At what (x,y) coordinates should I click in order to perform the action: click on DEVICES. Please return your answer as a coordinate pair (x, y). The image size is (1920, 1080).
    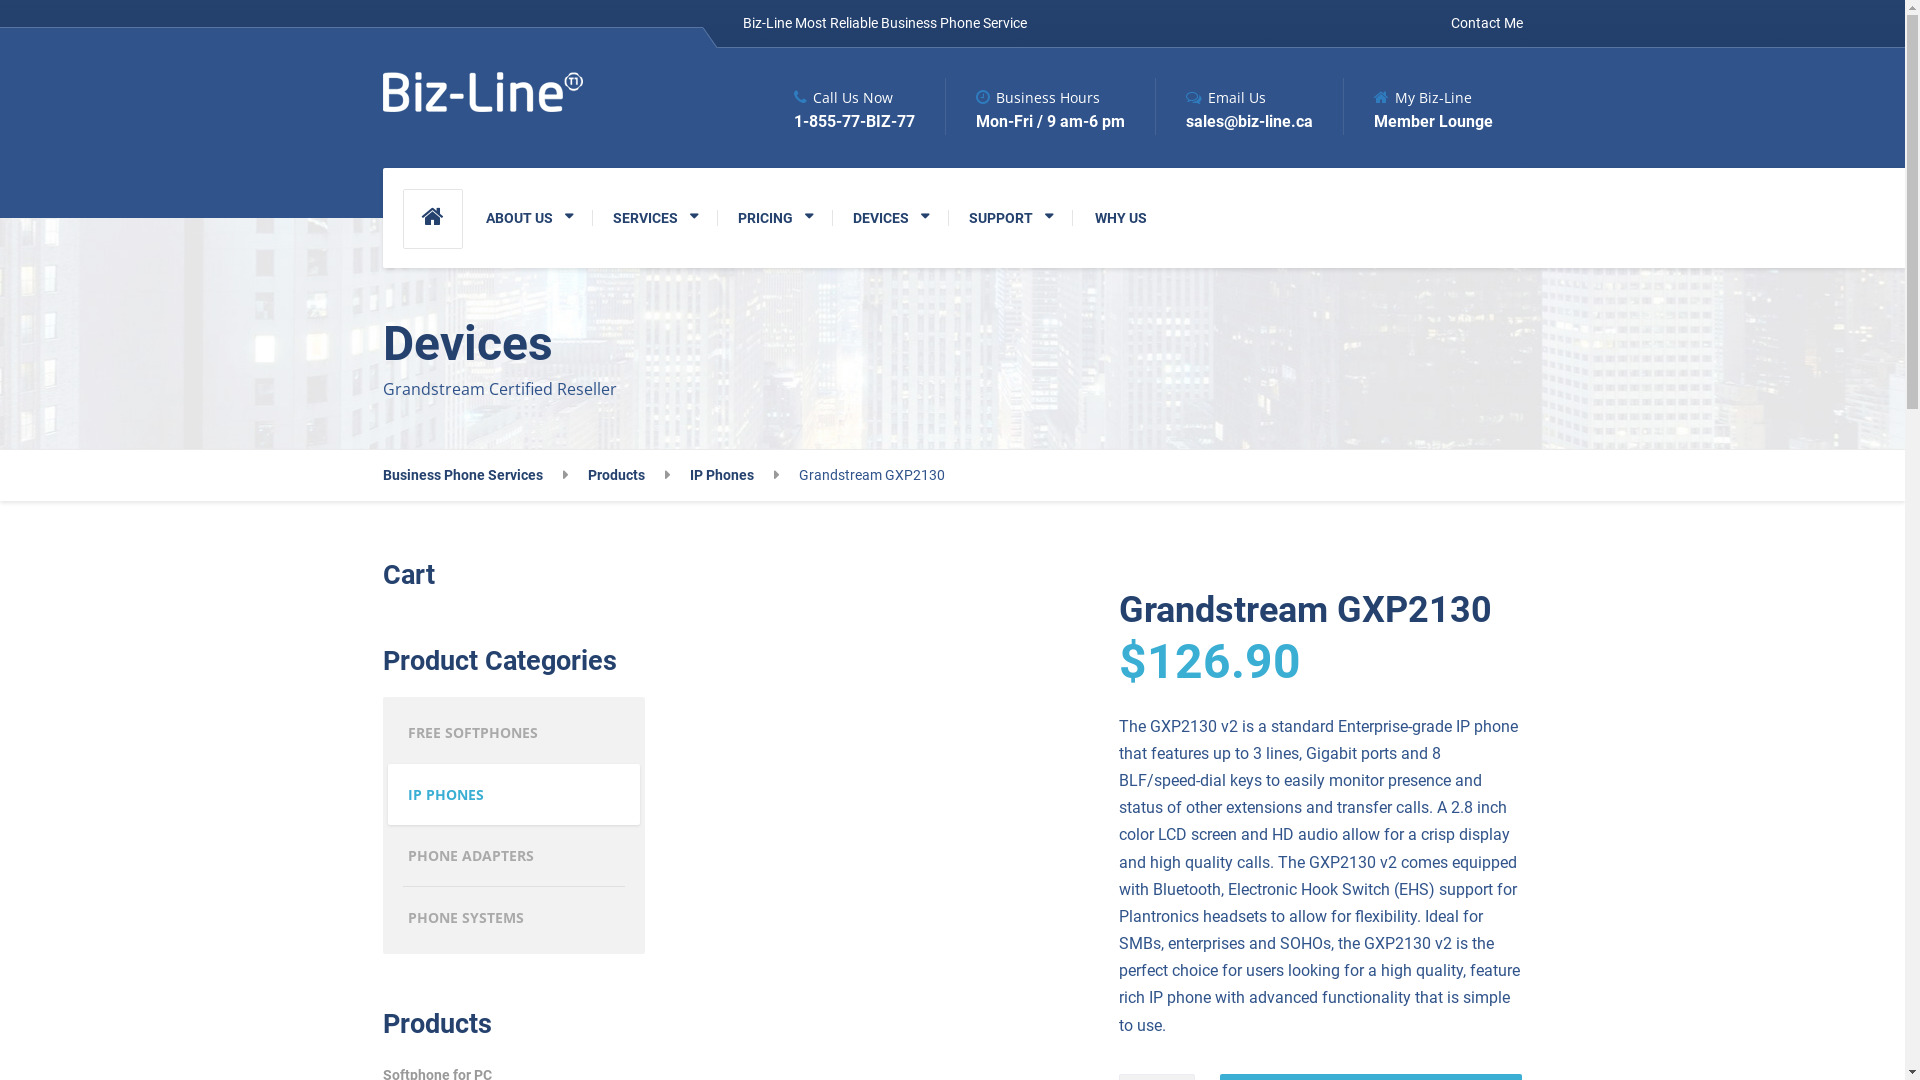
    Looking at the image, I should click on (890, 218).